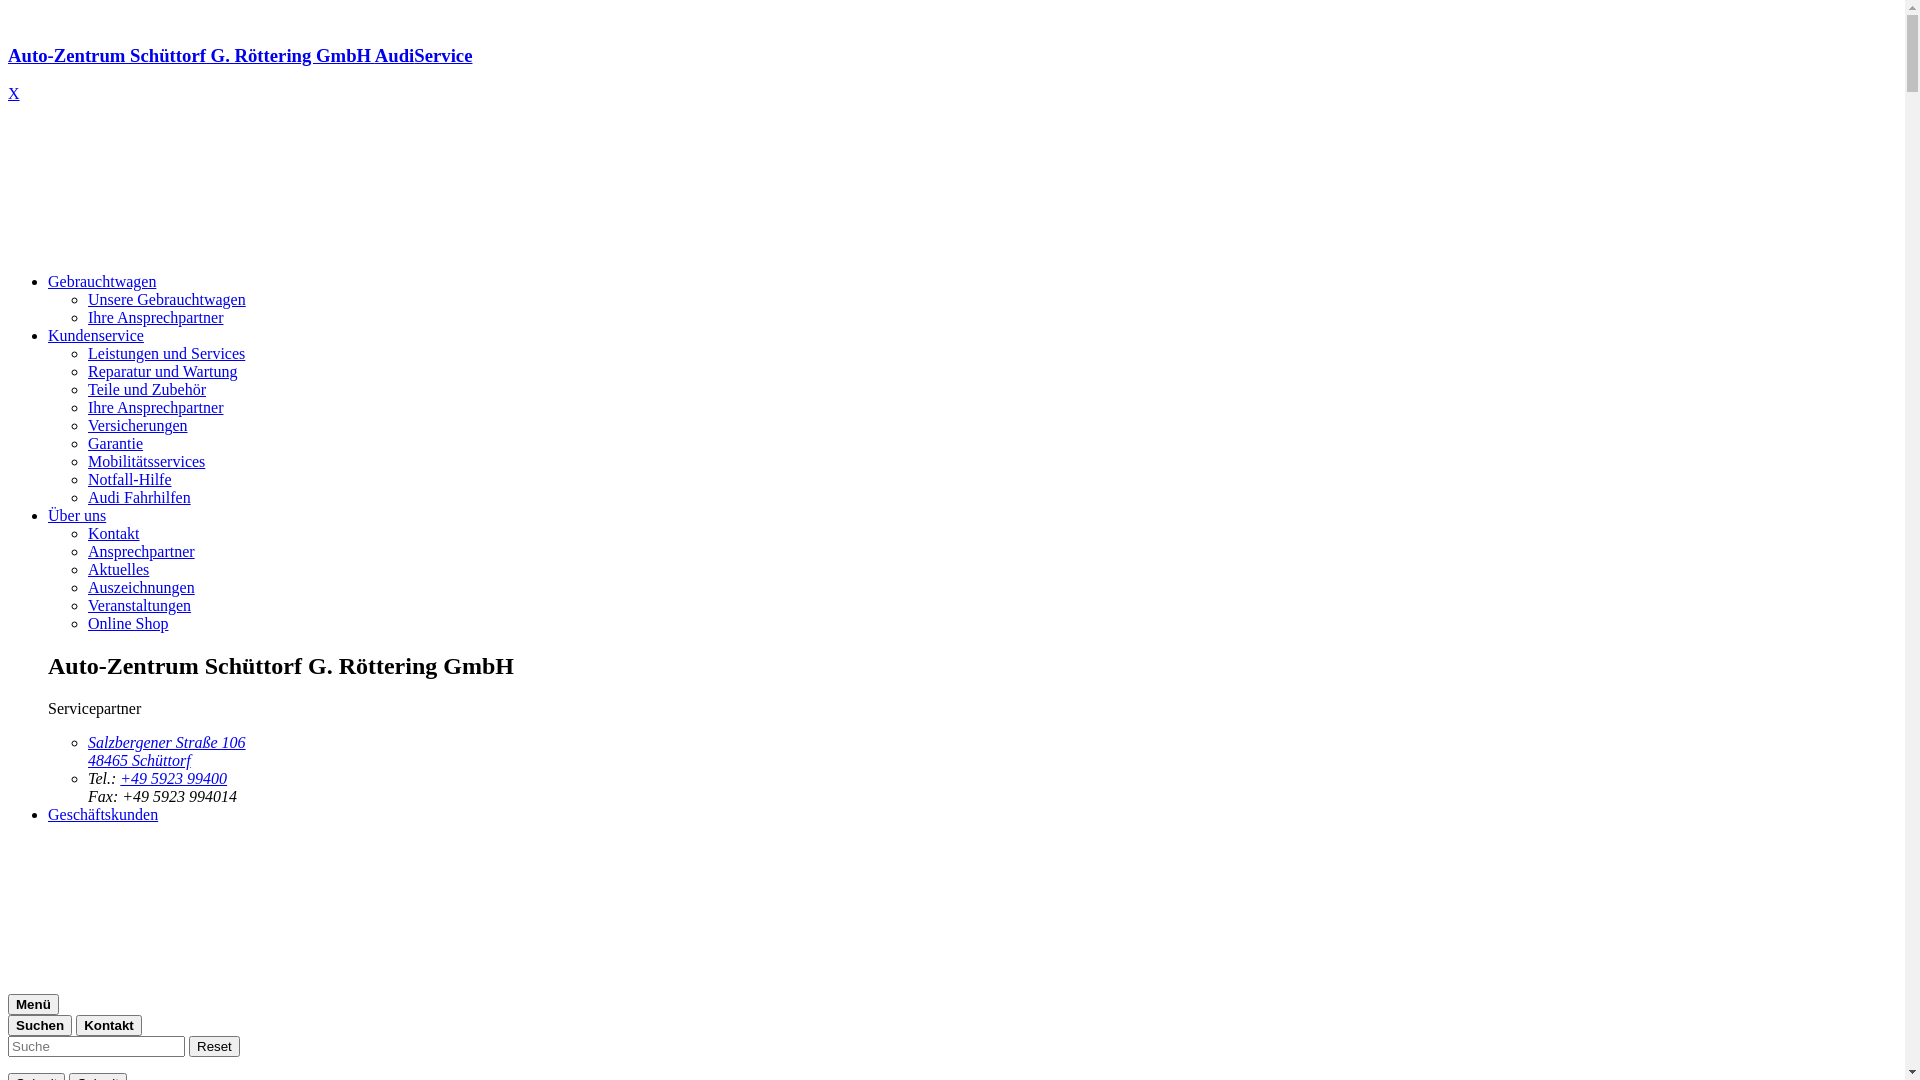 This screenshot has width=1920, height=1080. Describe the element at coordinates (174, 778) in the screenshot. I see `+49 5923 99400` at that location.